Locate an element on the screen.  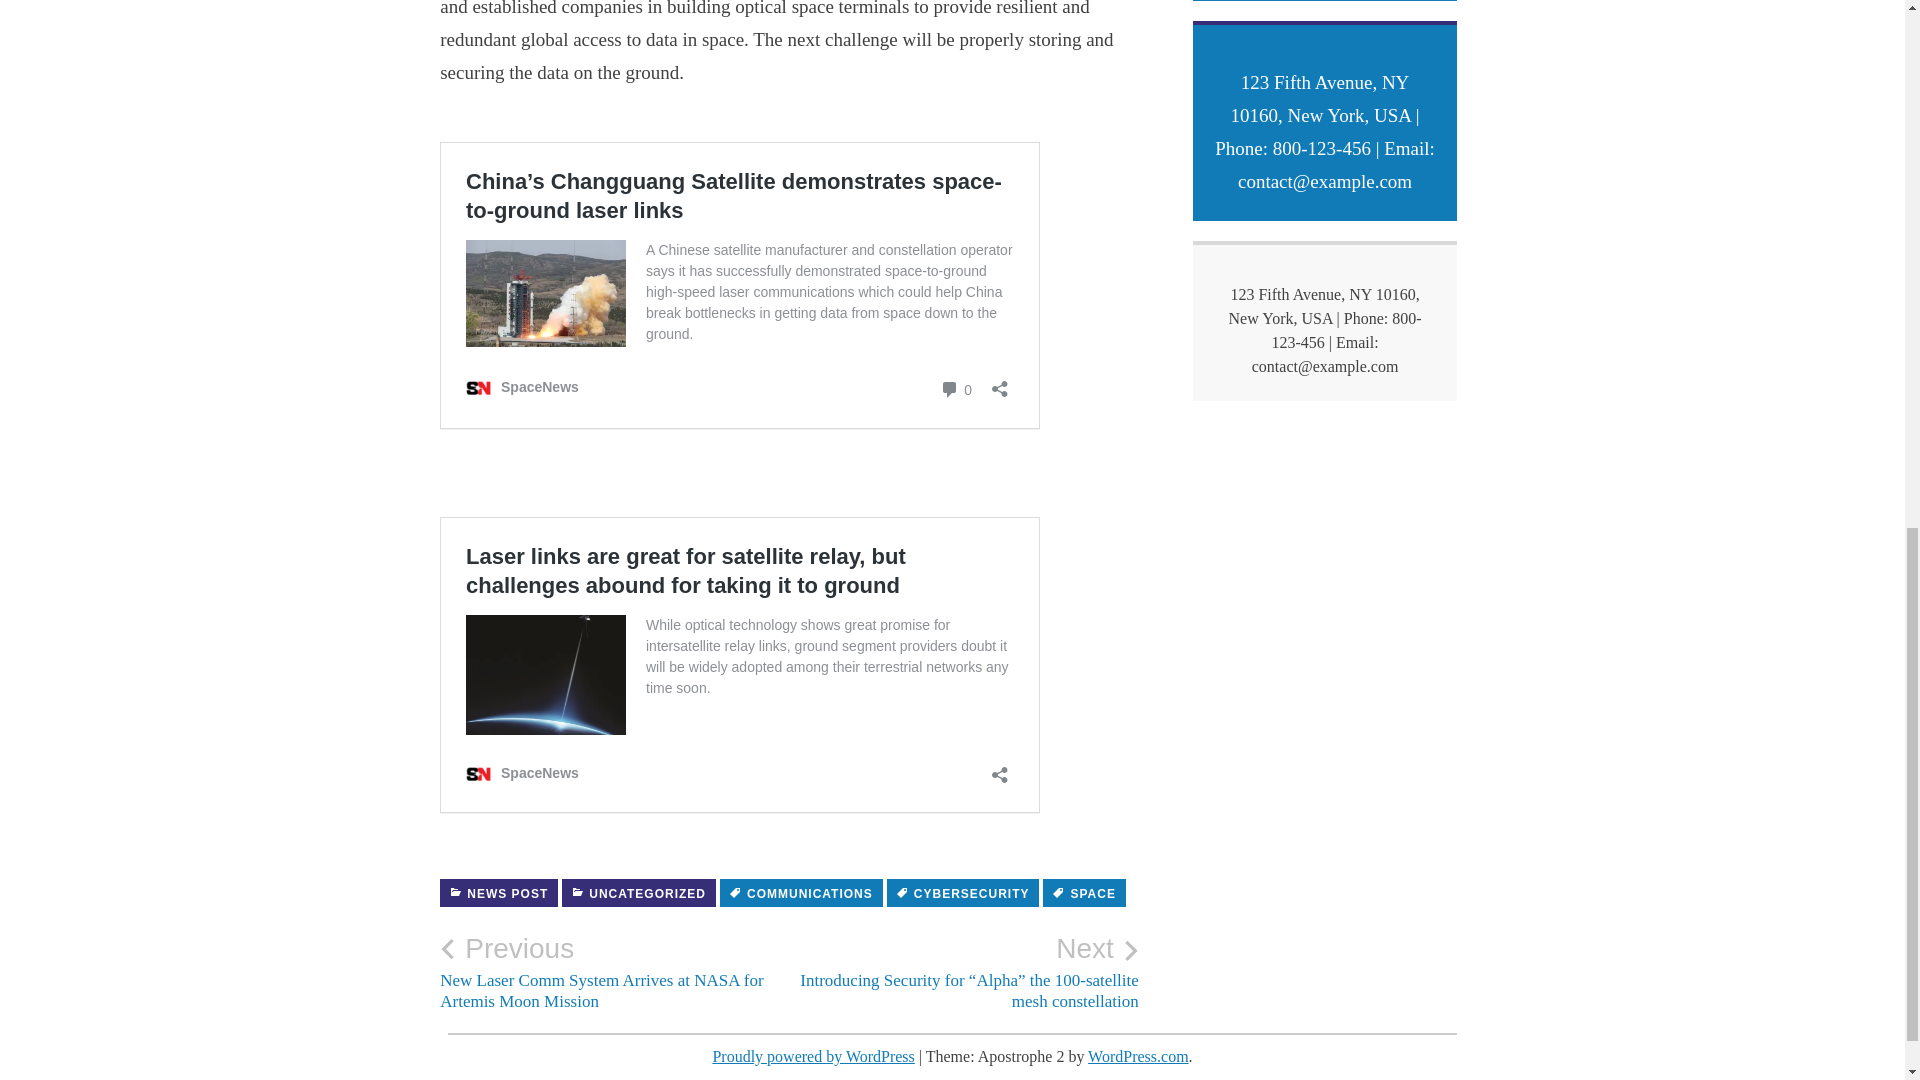
COMMUNICATIONS is located at coordinates (802, 893).